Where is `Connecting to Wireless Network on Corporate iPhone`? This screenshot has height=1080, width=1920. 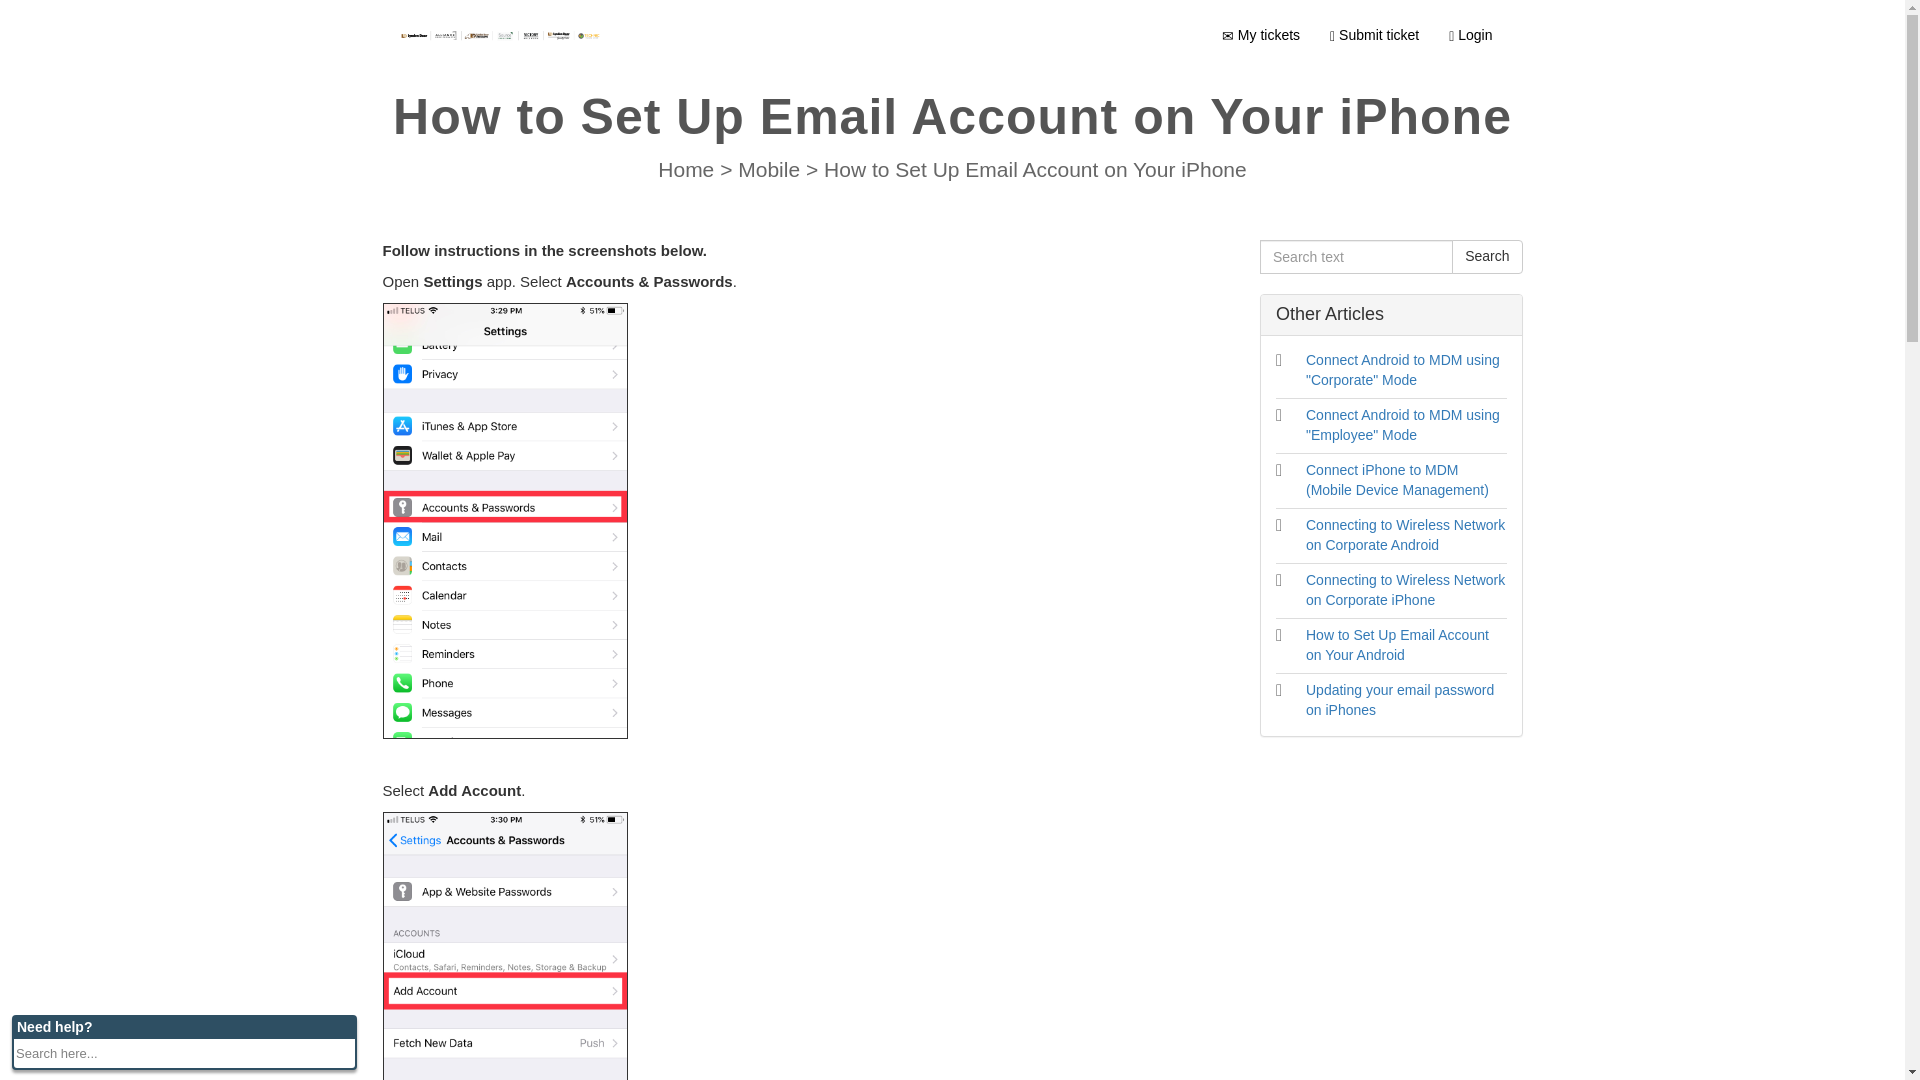 Connecting to Wireless Network on Corporate iPhone is located at coordinates (1405, 590).